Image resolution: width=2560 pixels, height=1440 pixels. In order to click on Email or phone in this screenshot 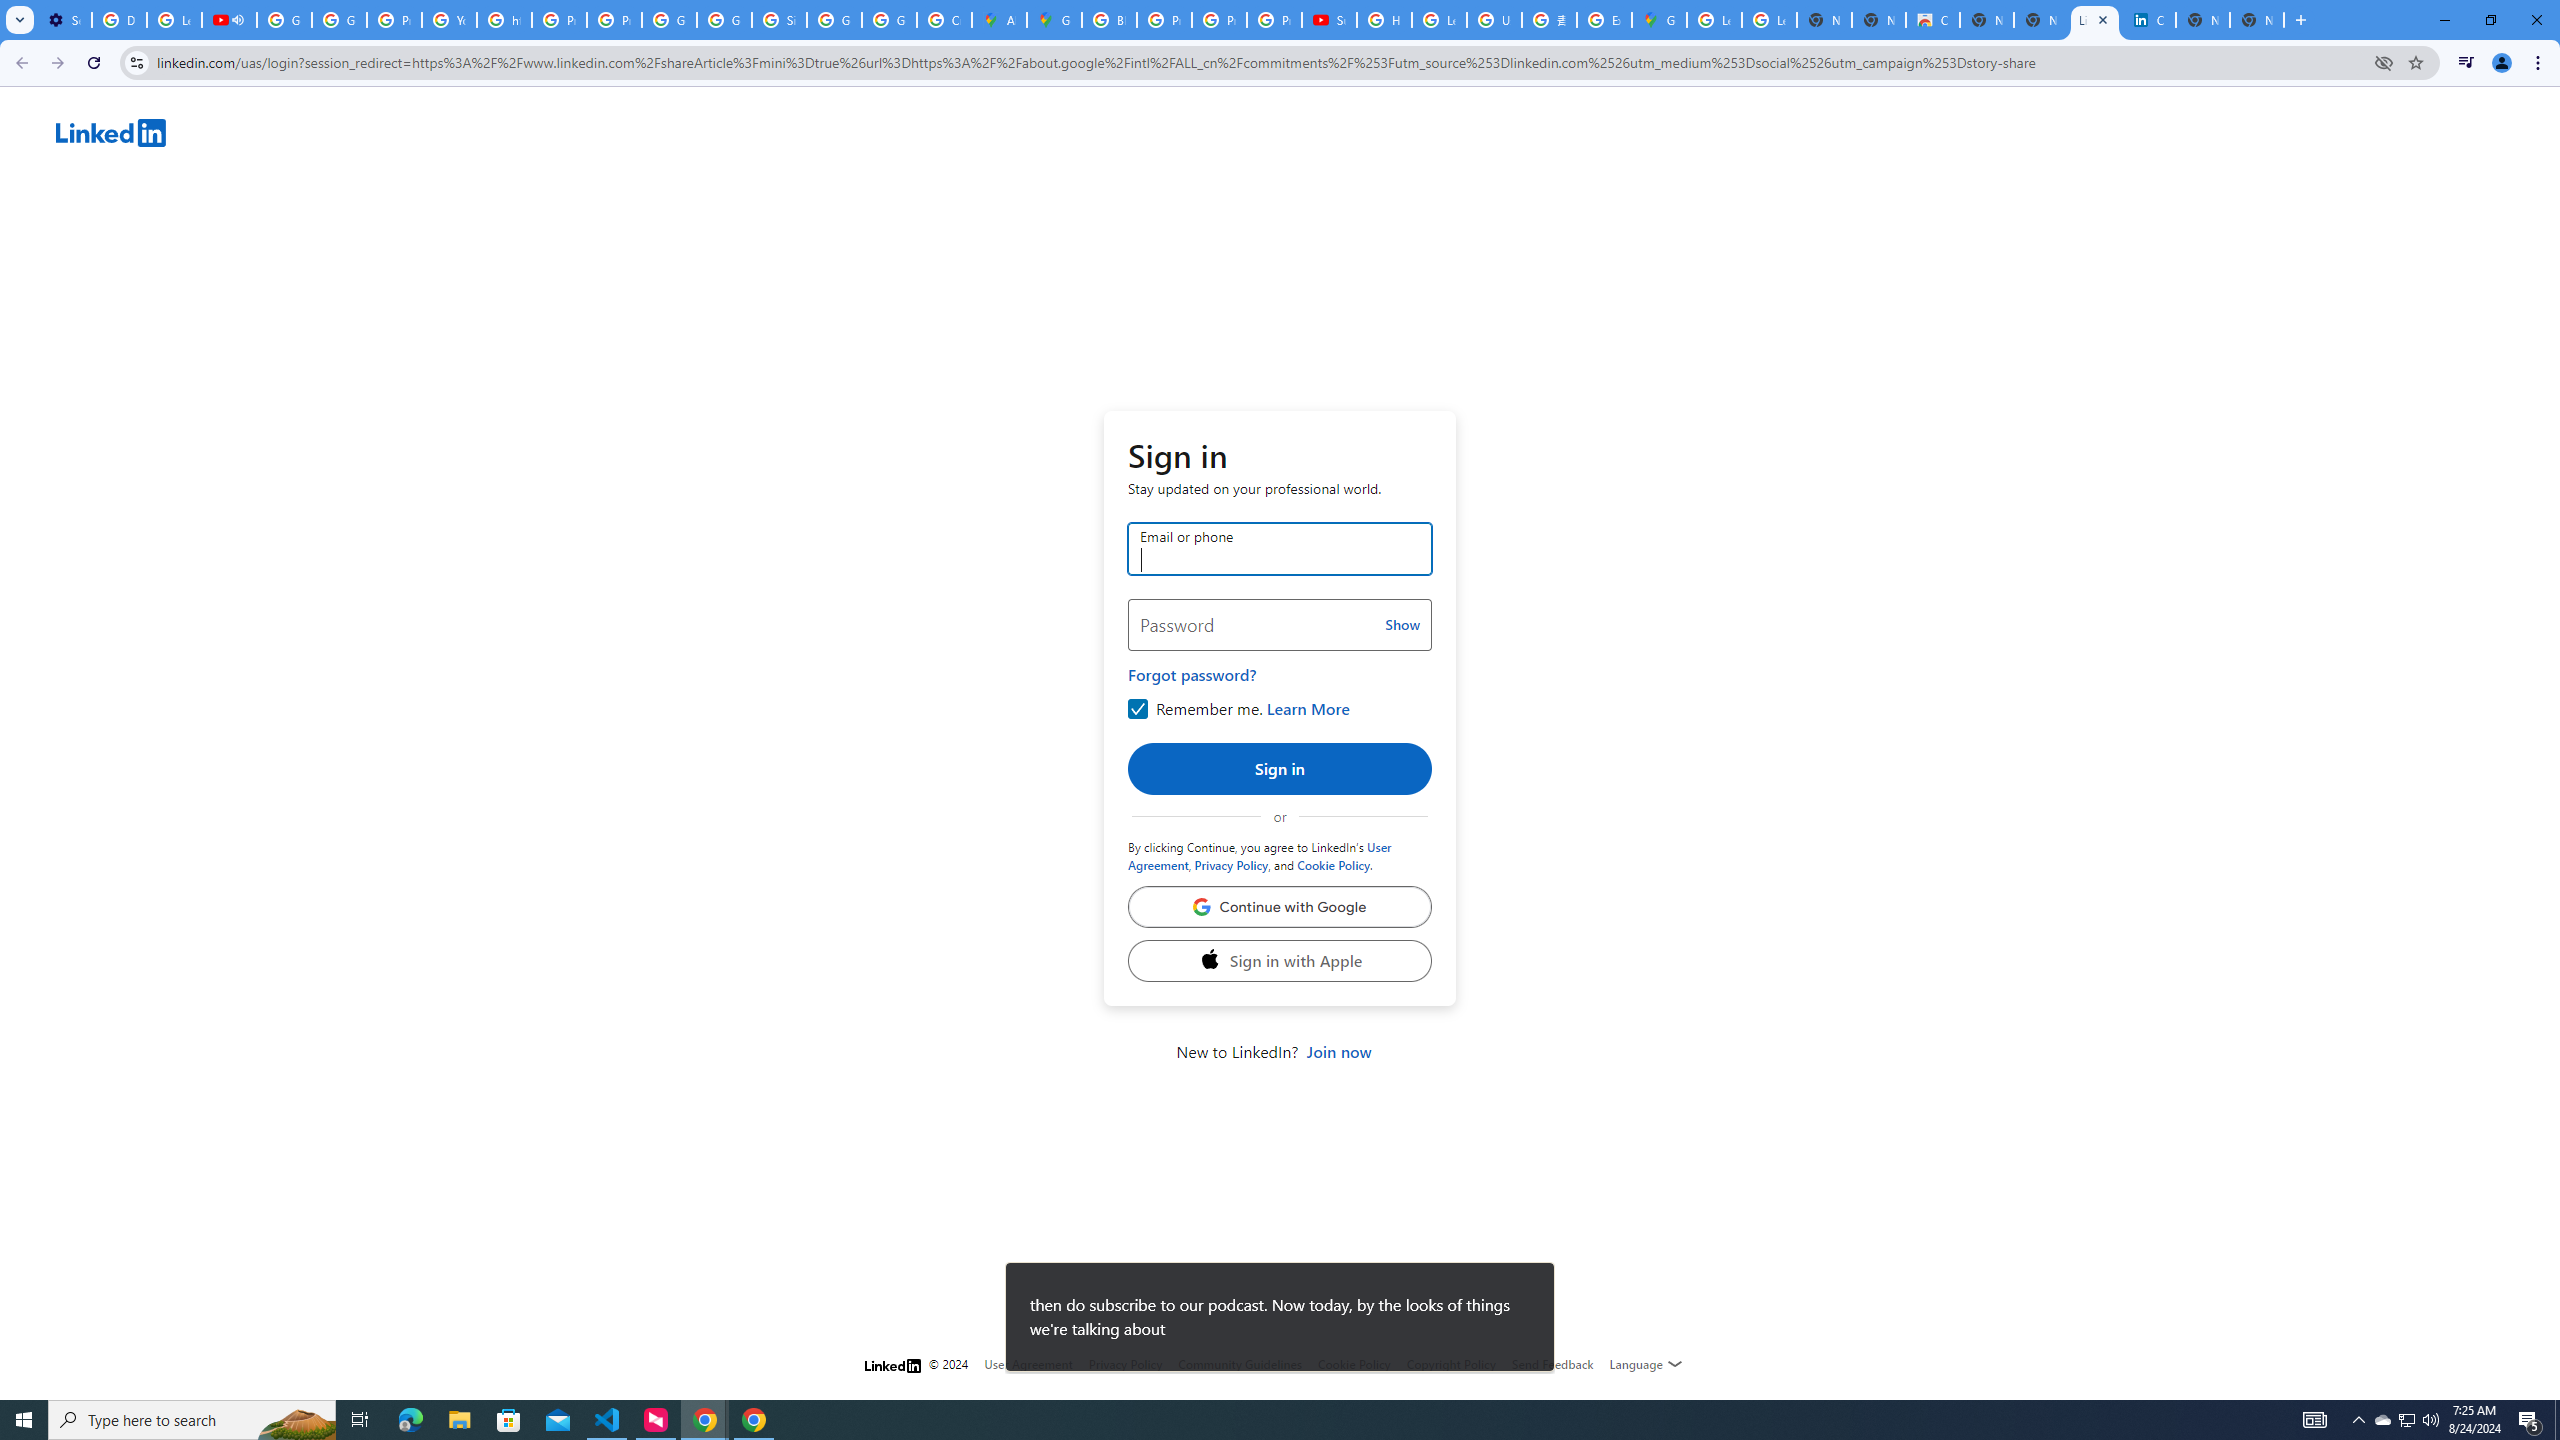, I will do `click(1280, 548)`.